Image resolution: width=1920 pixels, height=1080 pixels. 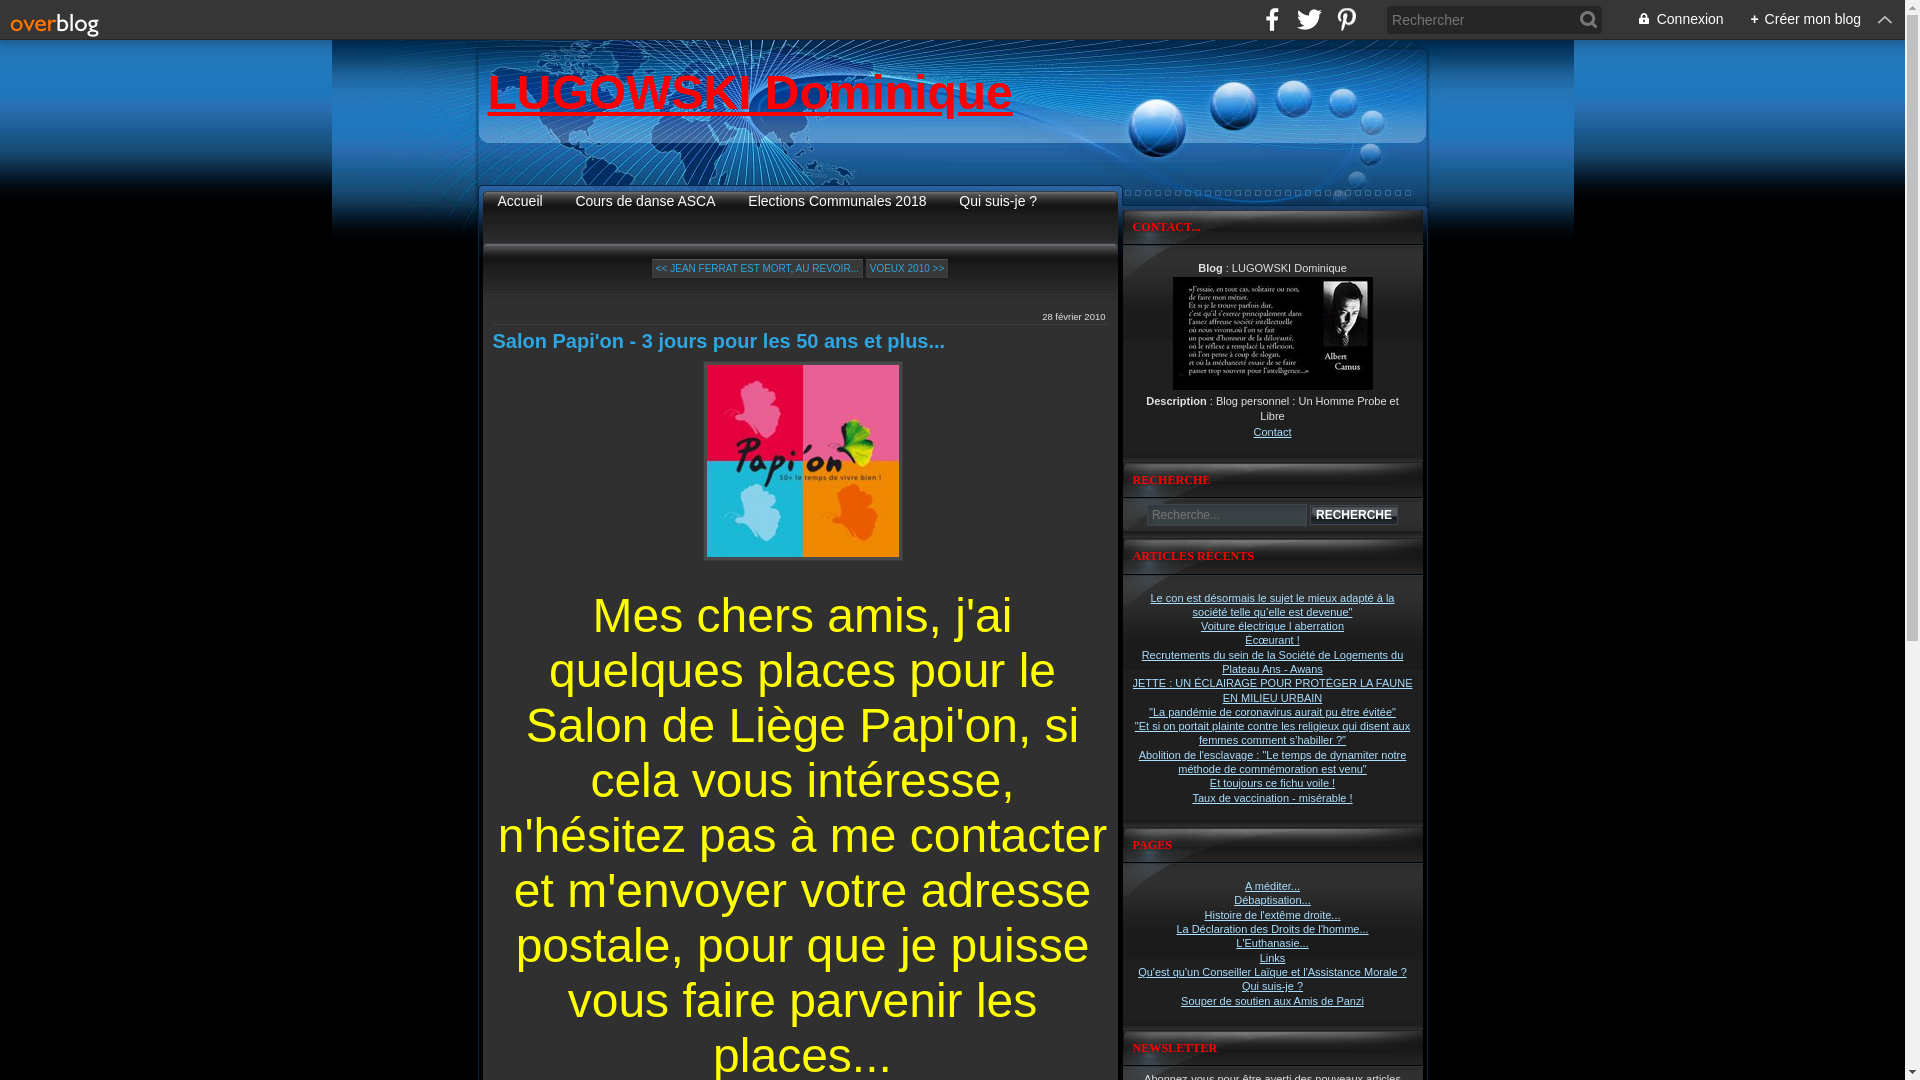 I want to click on Elections Communales 2018, so click(x=837, y=201).